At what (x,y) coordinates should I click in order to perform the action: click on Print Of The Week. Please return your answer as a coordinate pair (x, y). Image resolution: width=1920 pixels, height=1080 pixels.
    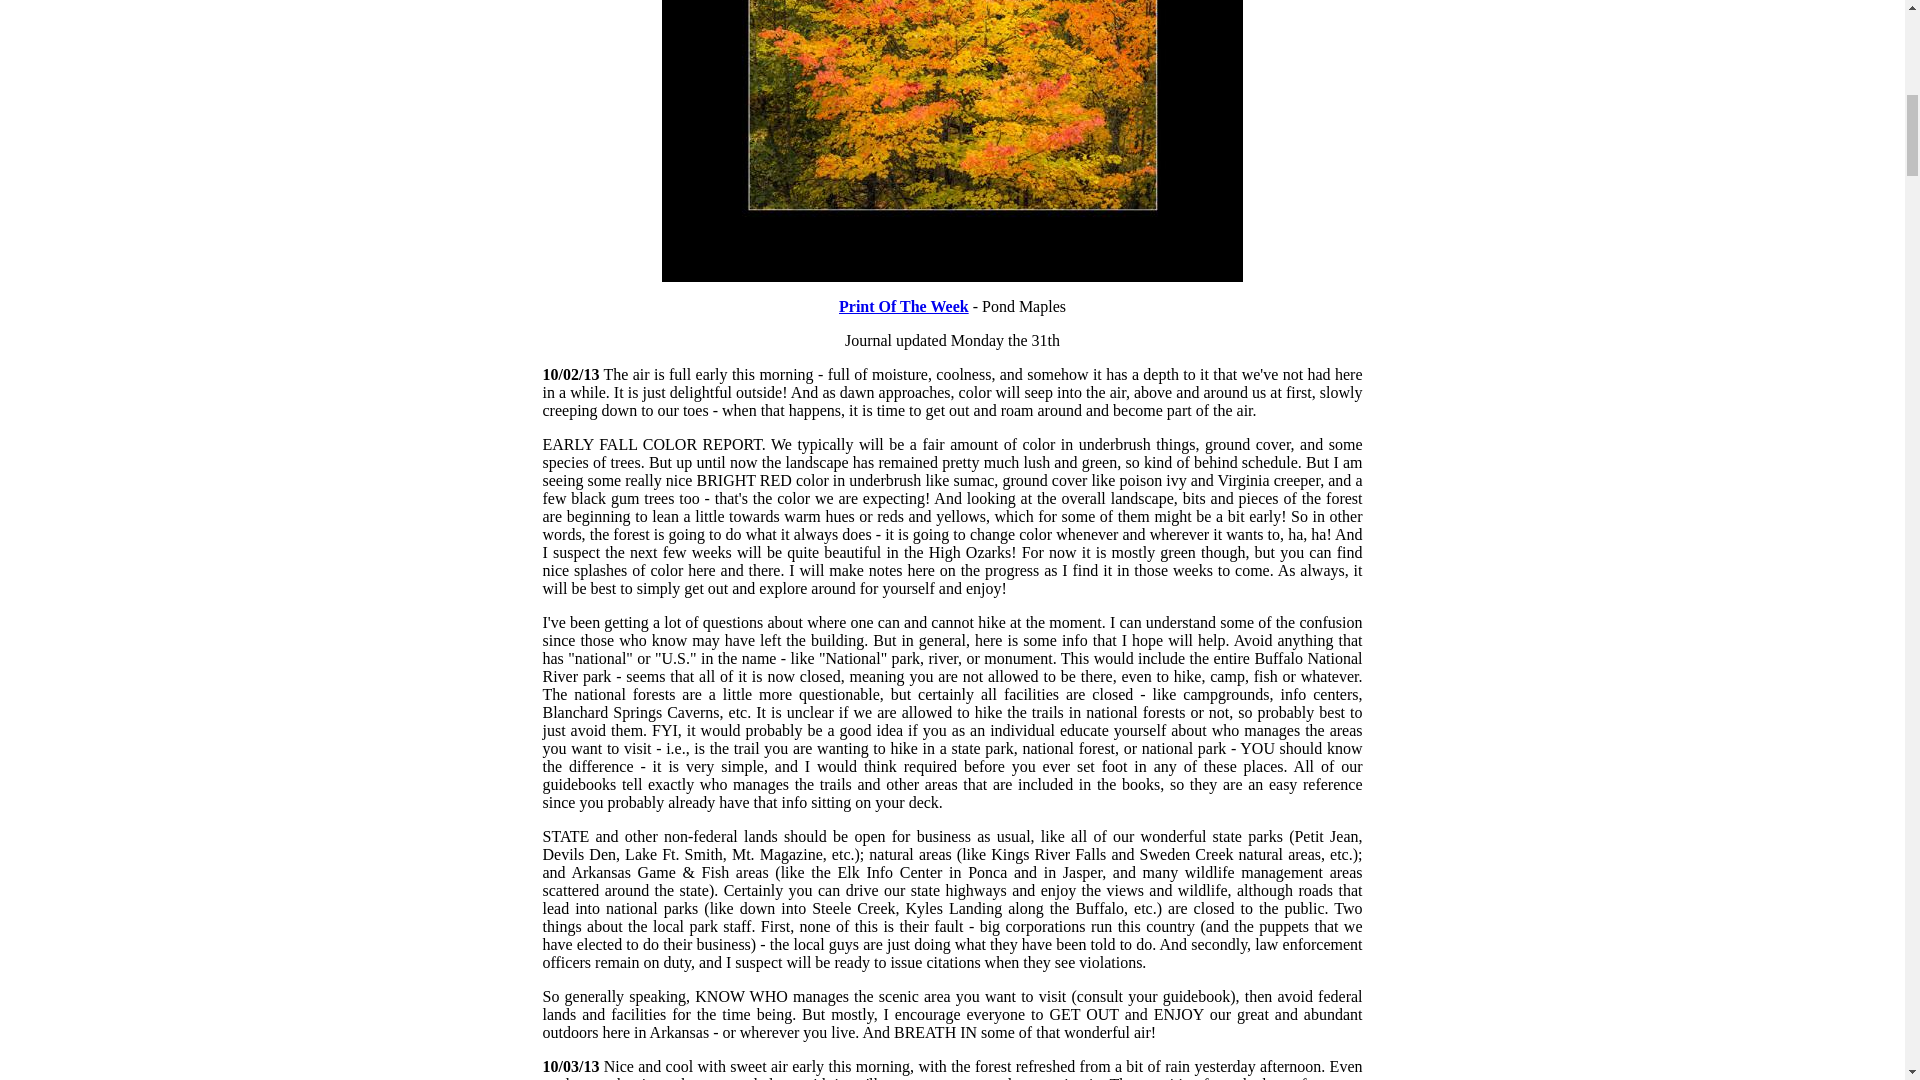
    Looking at the image, I should click on (904, 306).